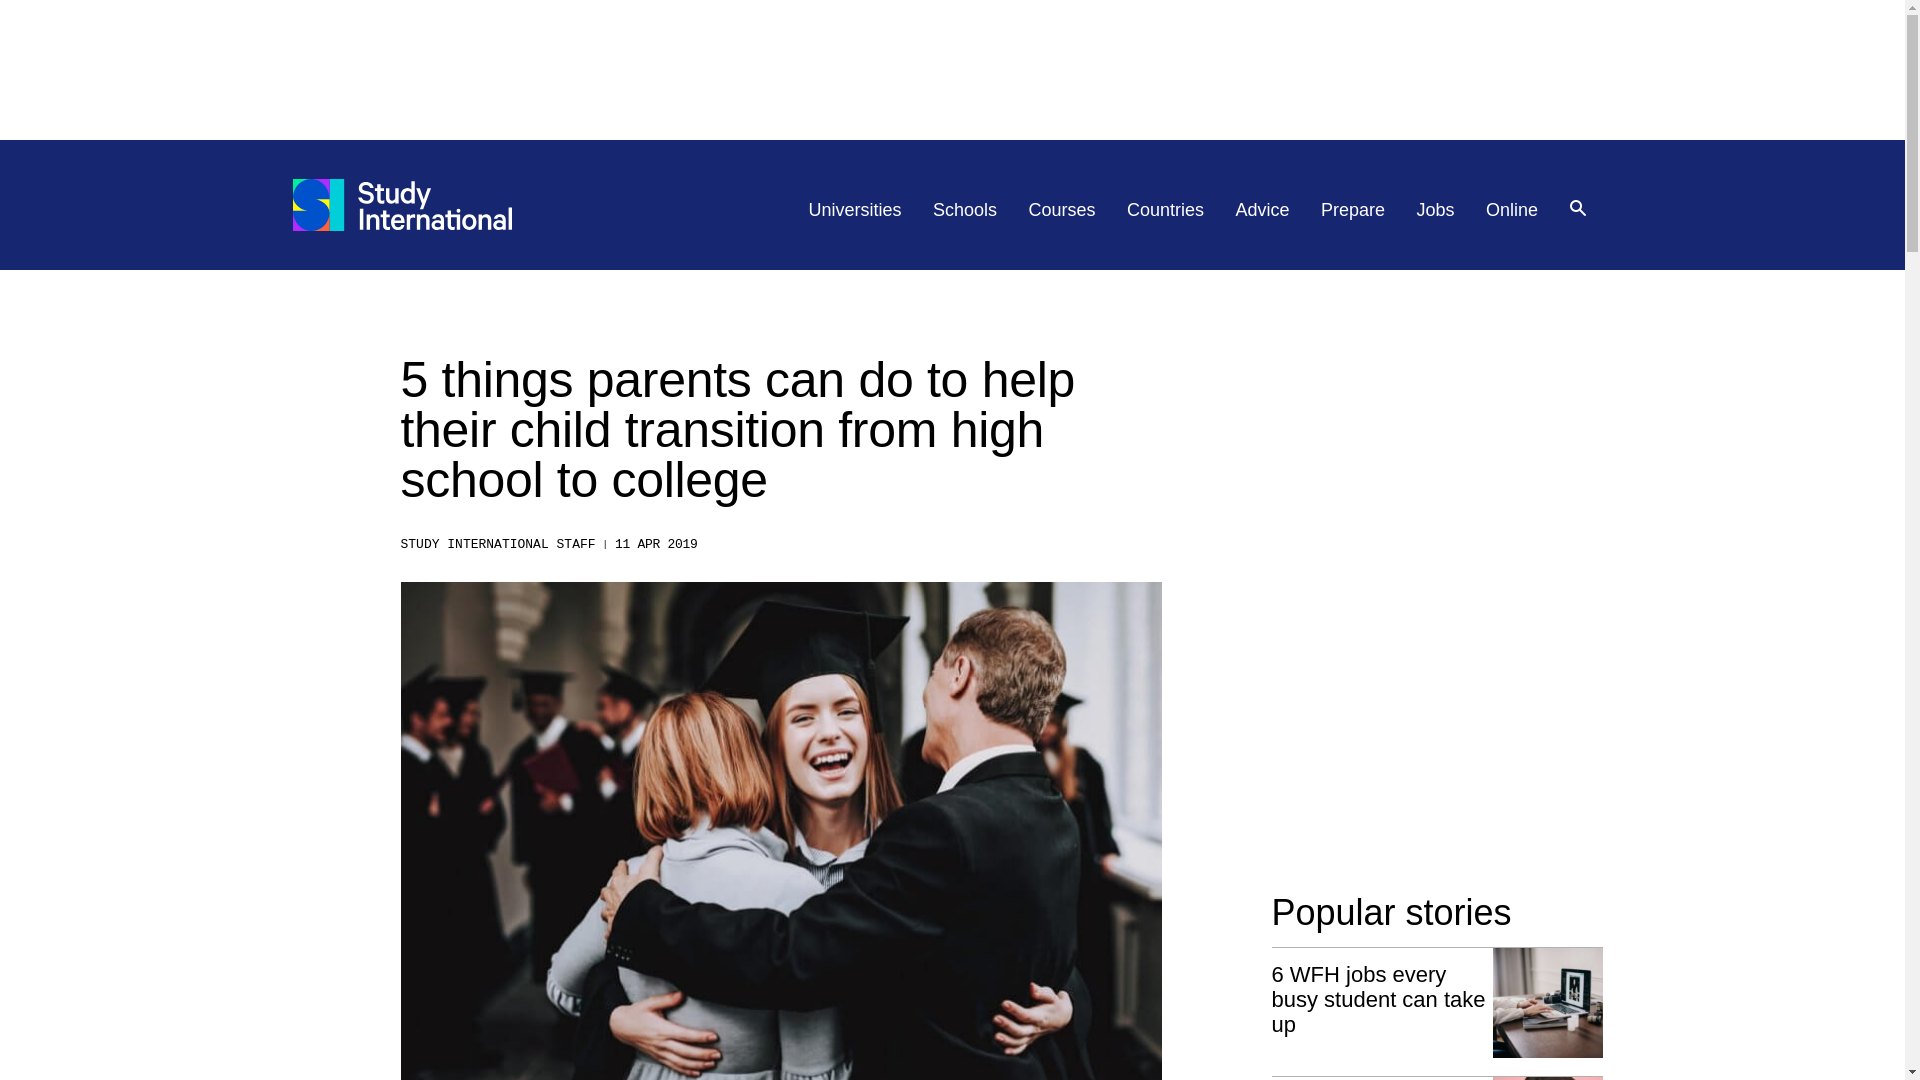 This screenshot has width=1920, height=1080. I want to click on Universities, so click(855, 210).